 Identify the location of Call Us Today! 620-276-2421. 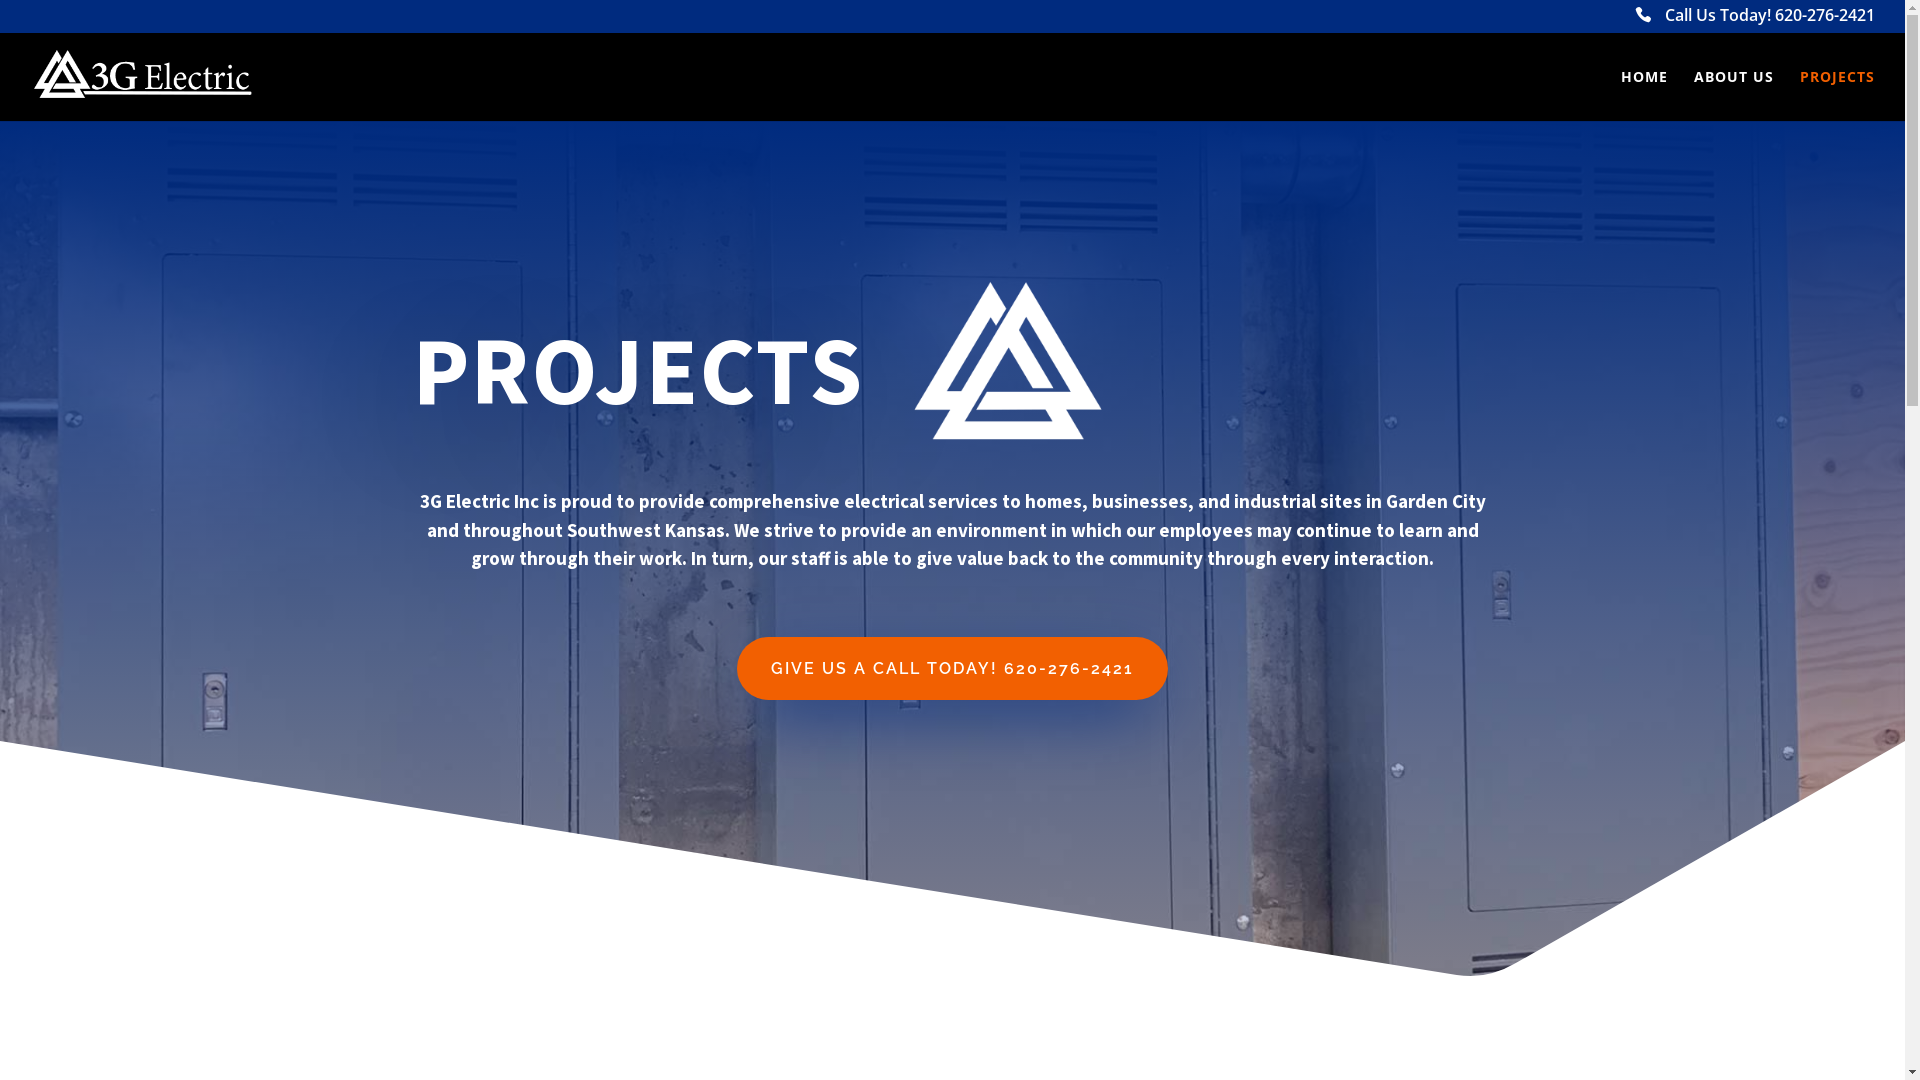
(1755, 21).